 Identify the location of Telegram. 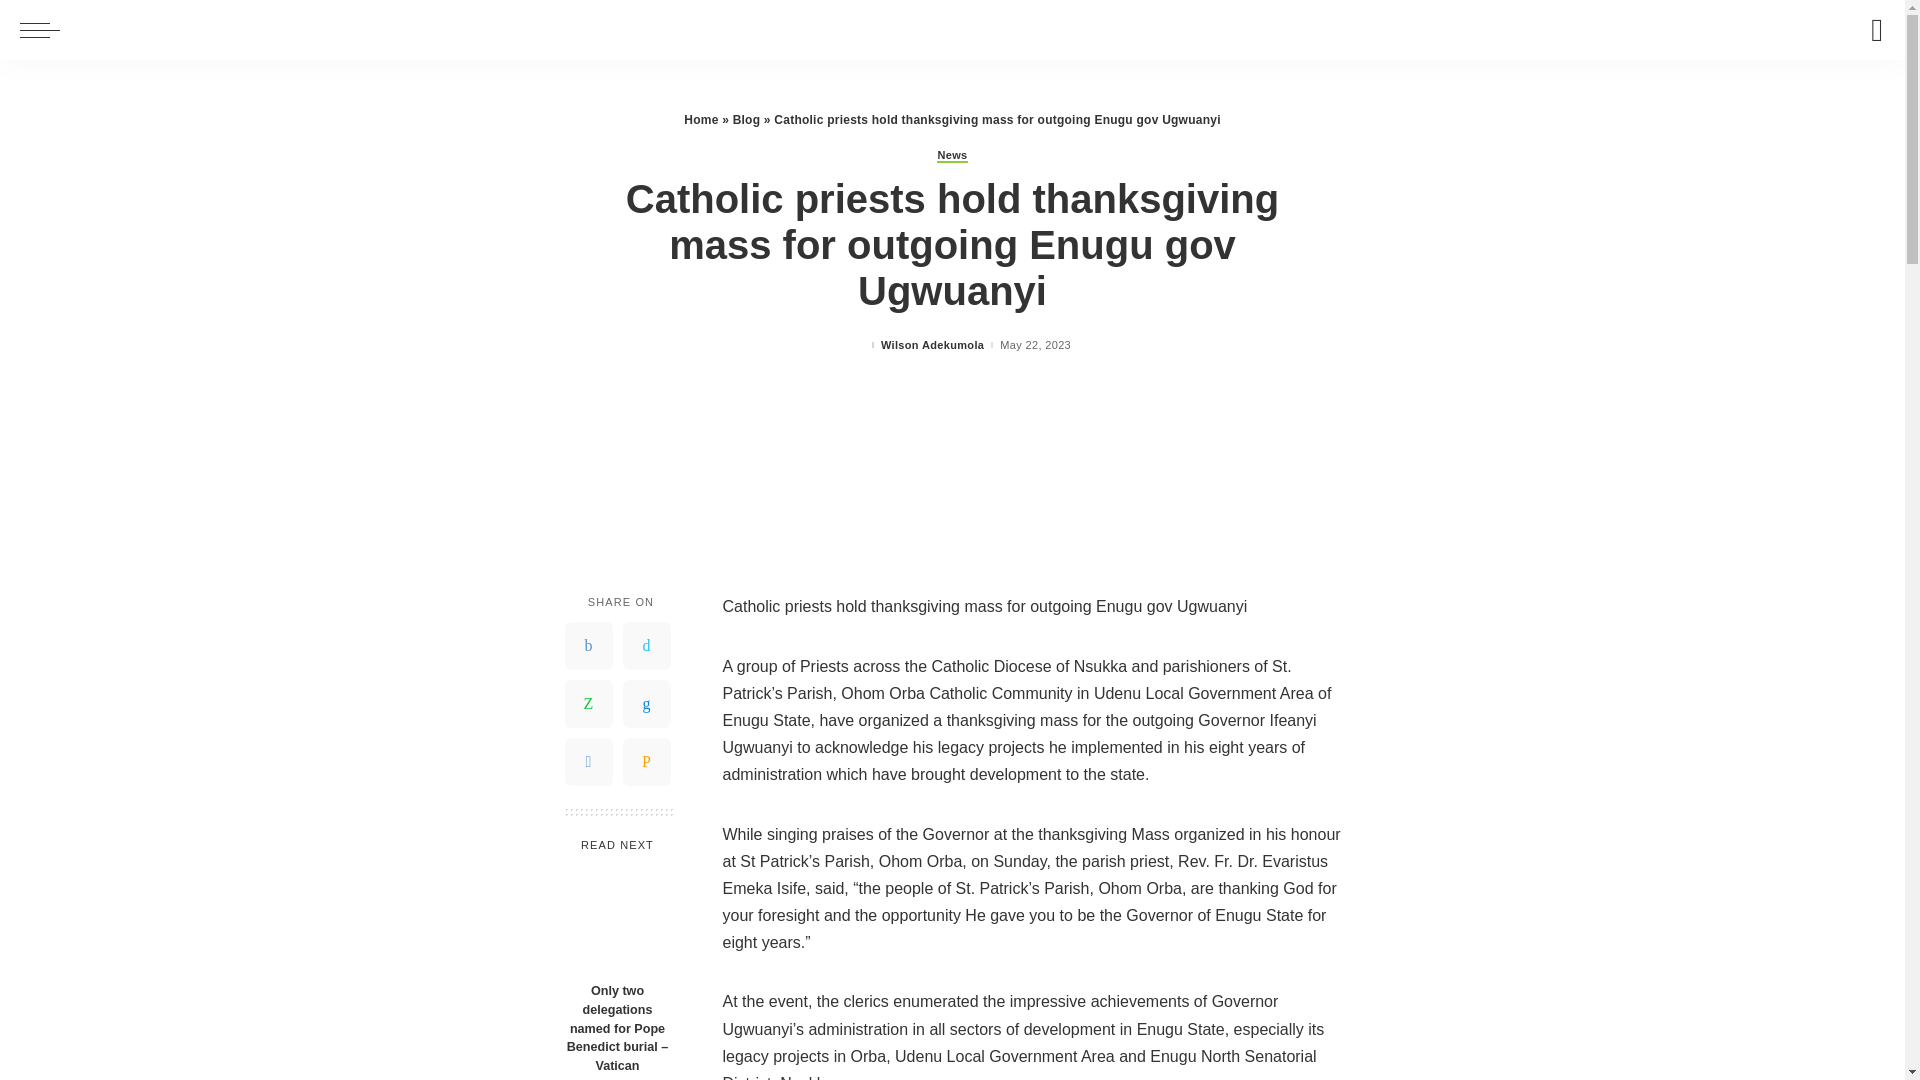
(588, 762).